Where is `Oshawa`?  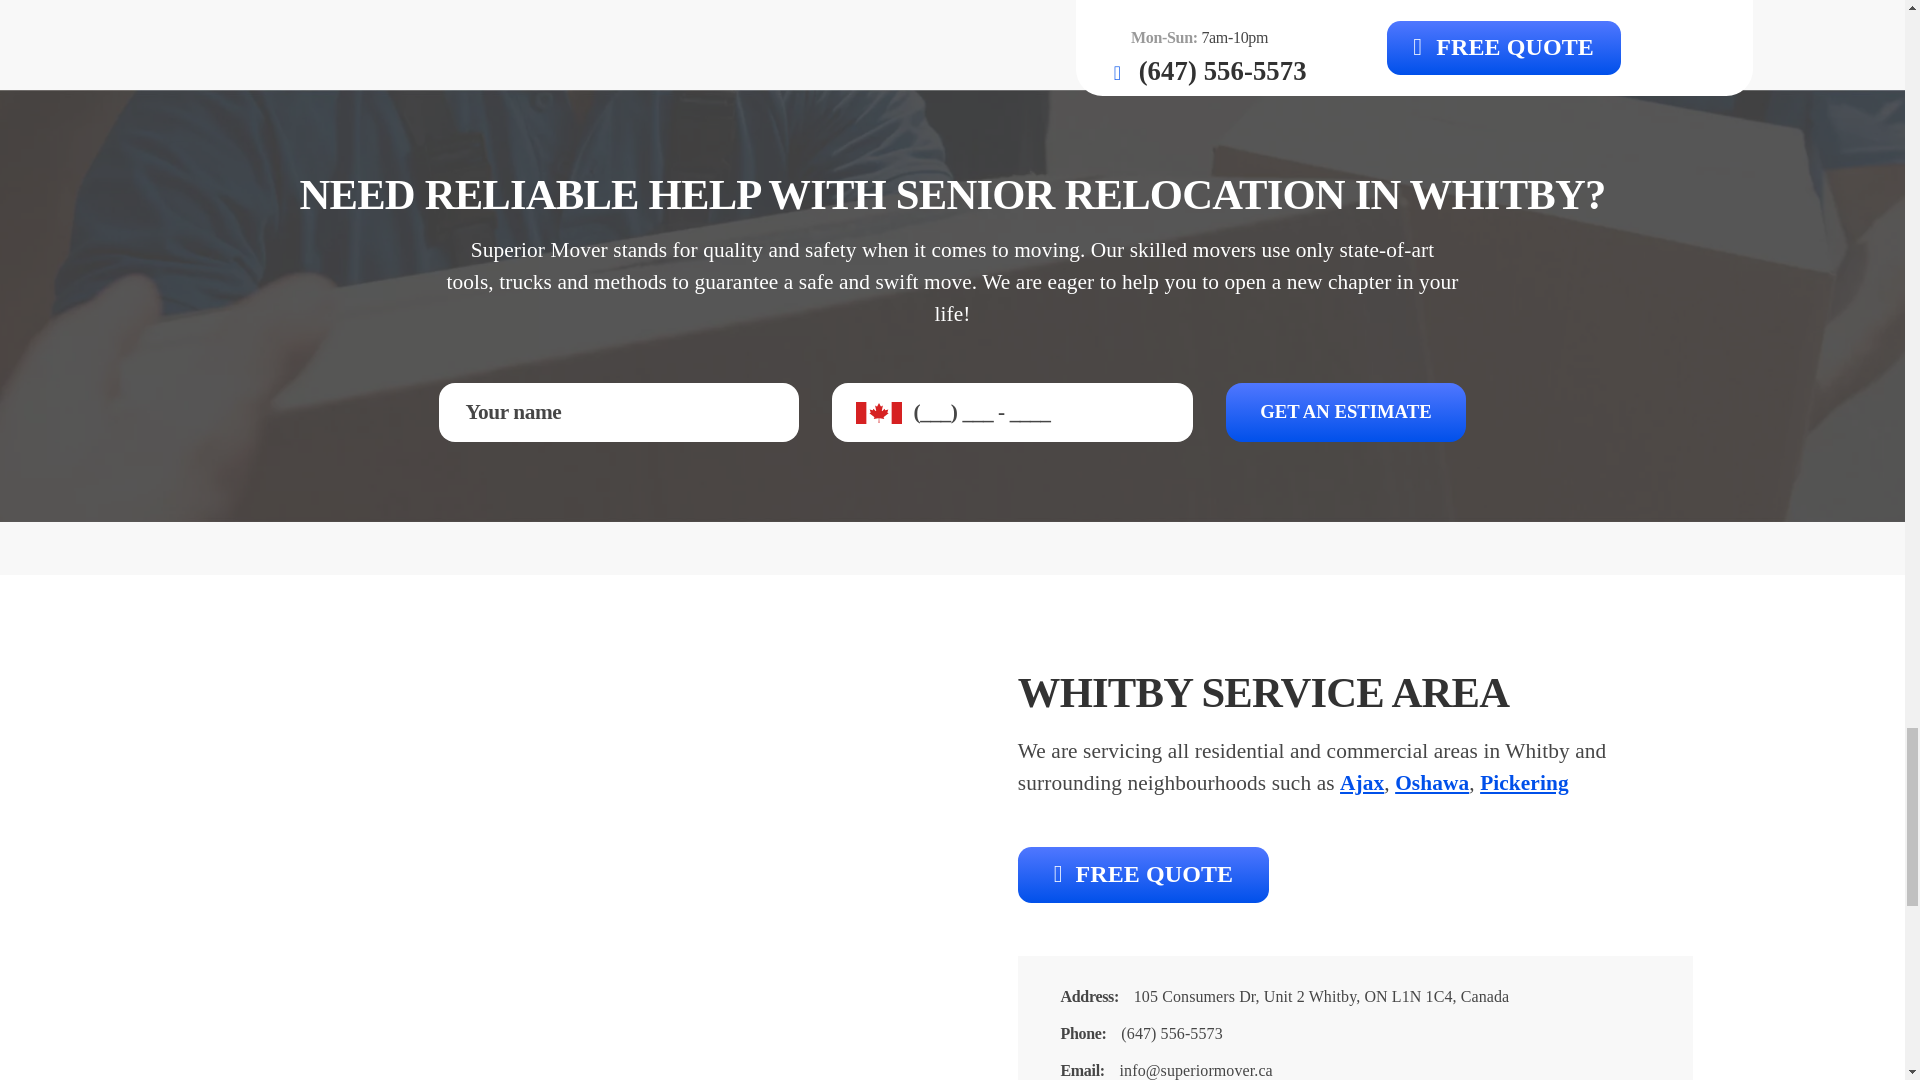 Oshawa is located at coordinates (1432, 782).